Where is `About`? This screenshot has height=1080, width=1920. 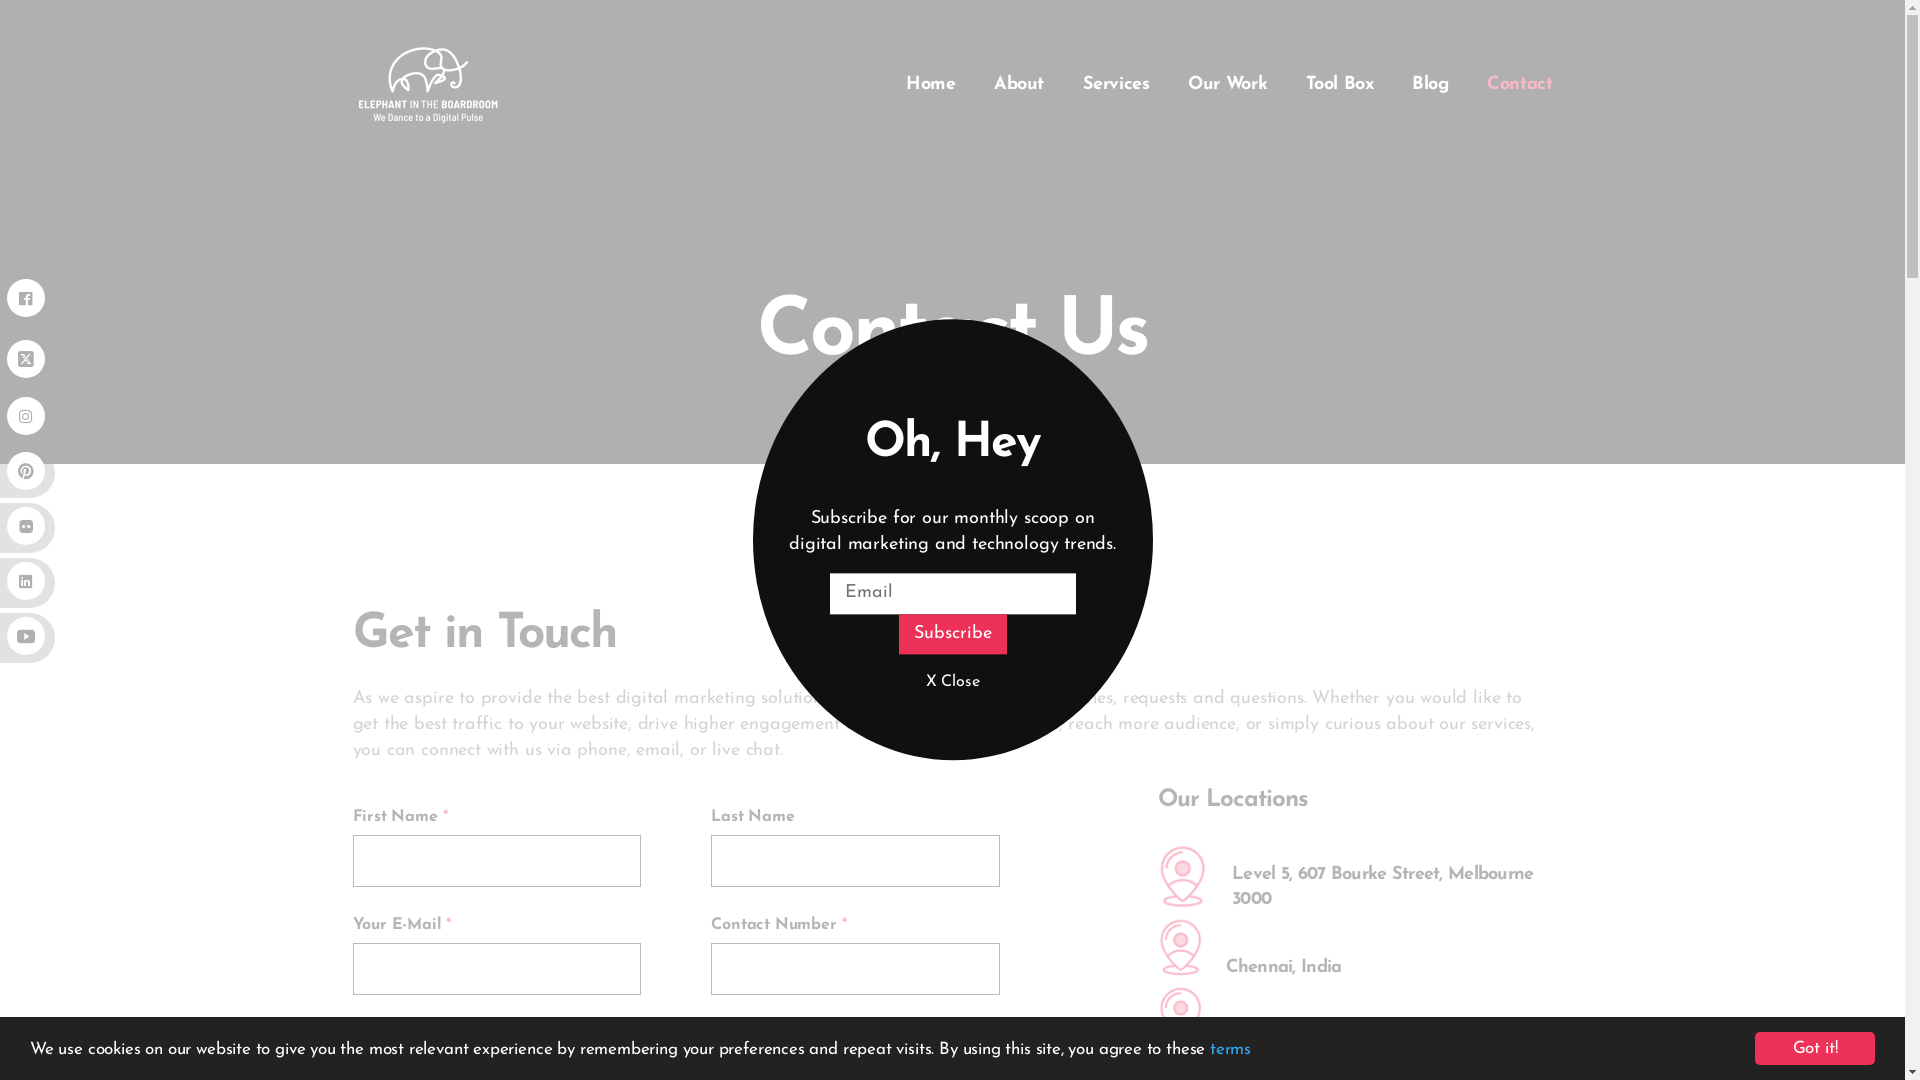
About is located at coordinates (1019, 84).